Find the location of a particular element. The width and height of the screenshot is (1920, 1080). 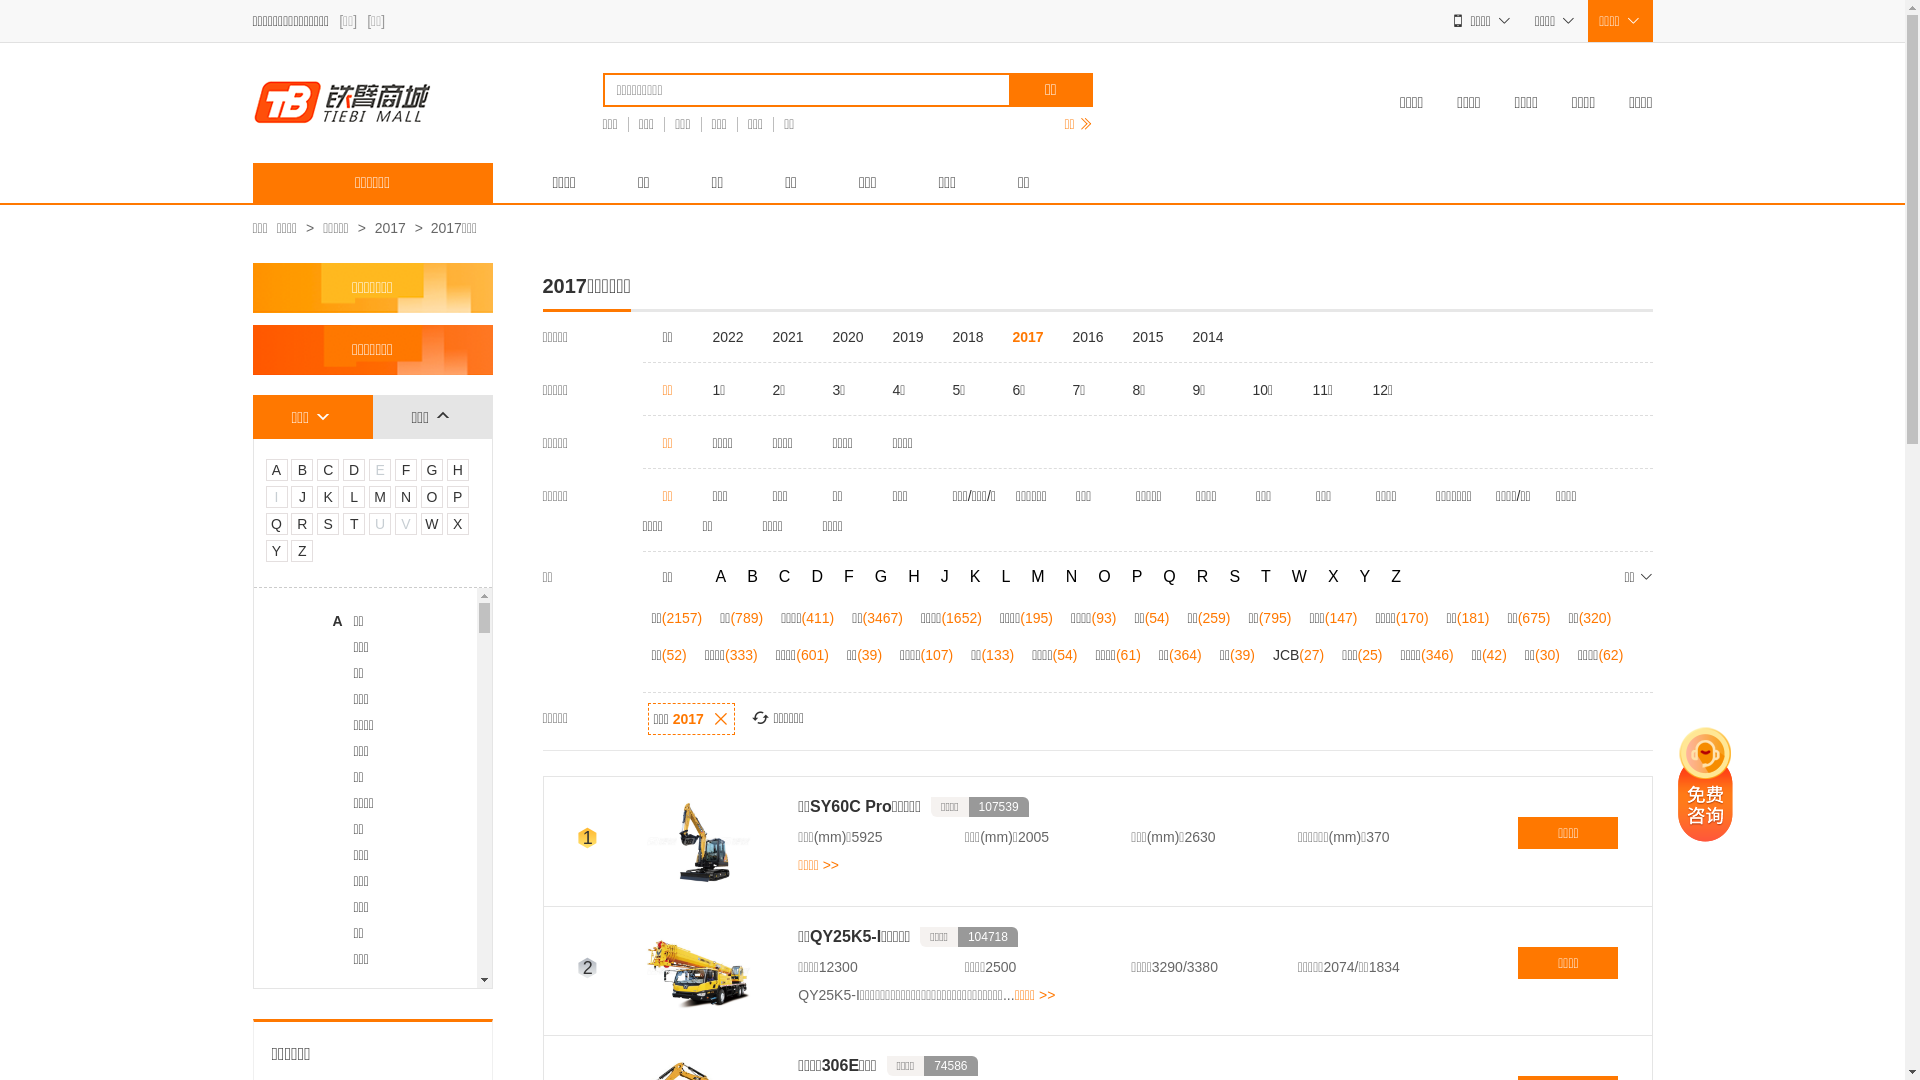

2014 is located at coordinates (1212, 337).